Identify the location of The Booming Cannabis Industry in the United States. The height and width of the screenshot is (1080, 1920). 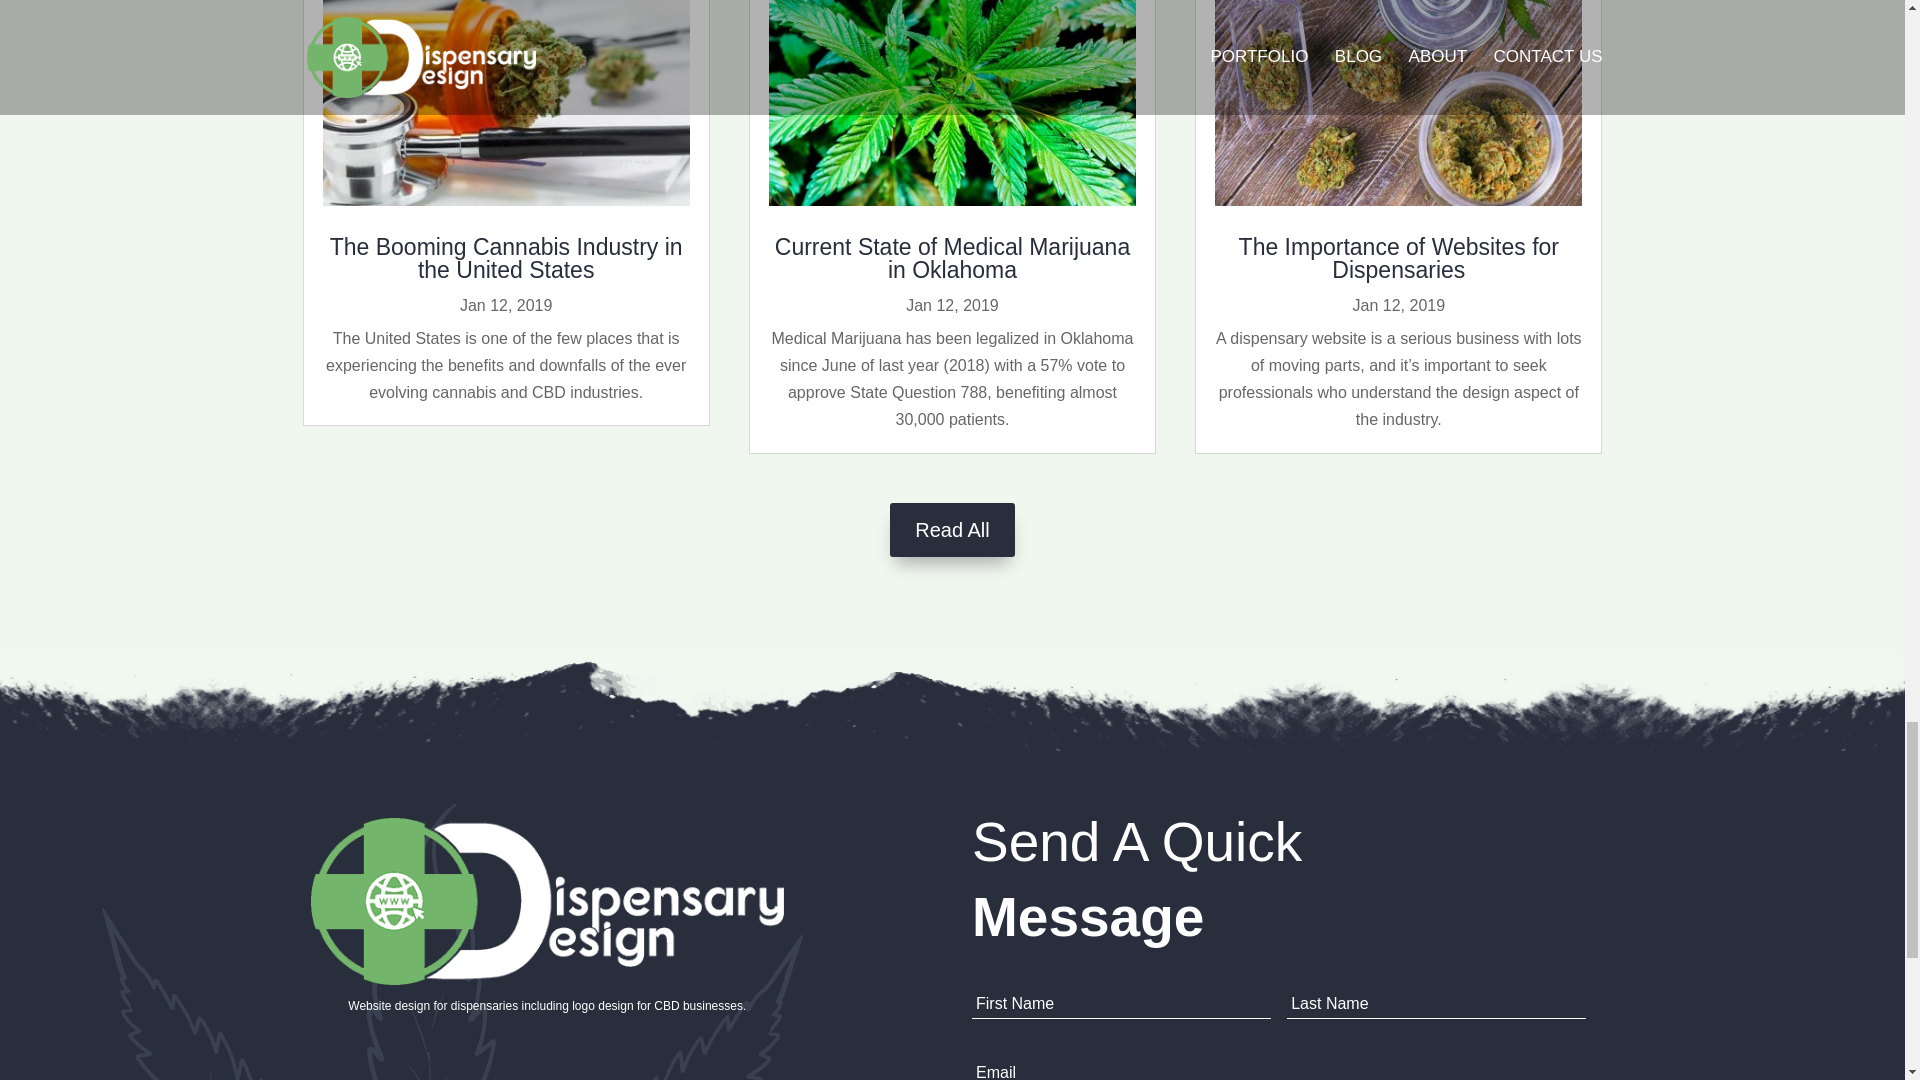
(506, 258).